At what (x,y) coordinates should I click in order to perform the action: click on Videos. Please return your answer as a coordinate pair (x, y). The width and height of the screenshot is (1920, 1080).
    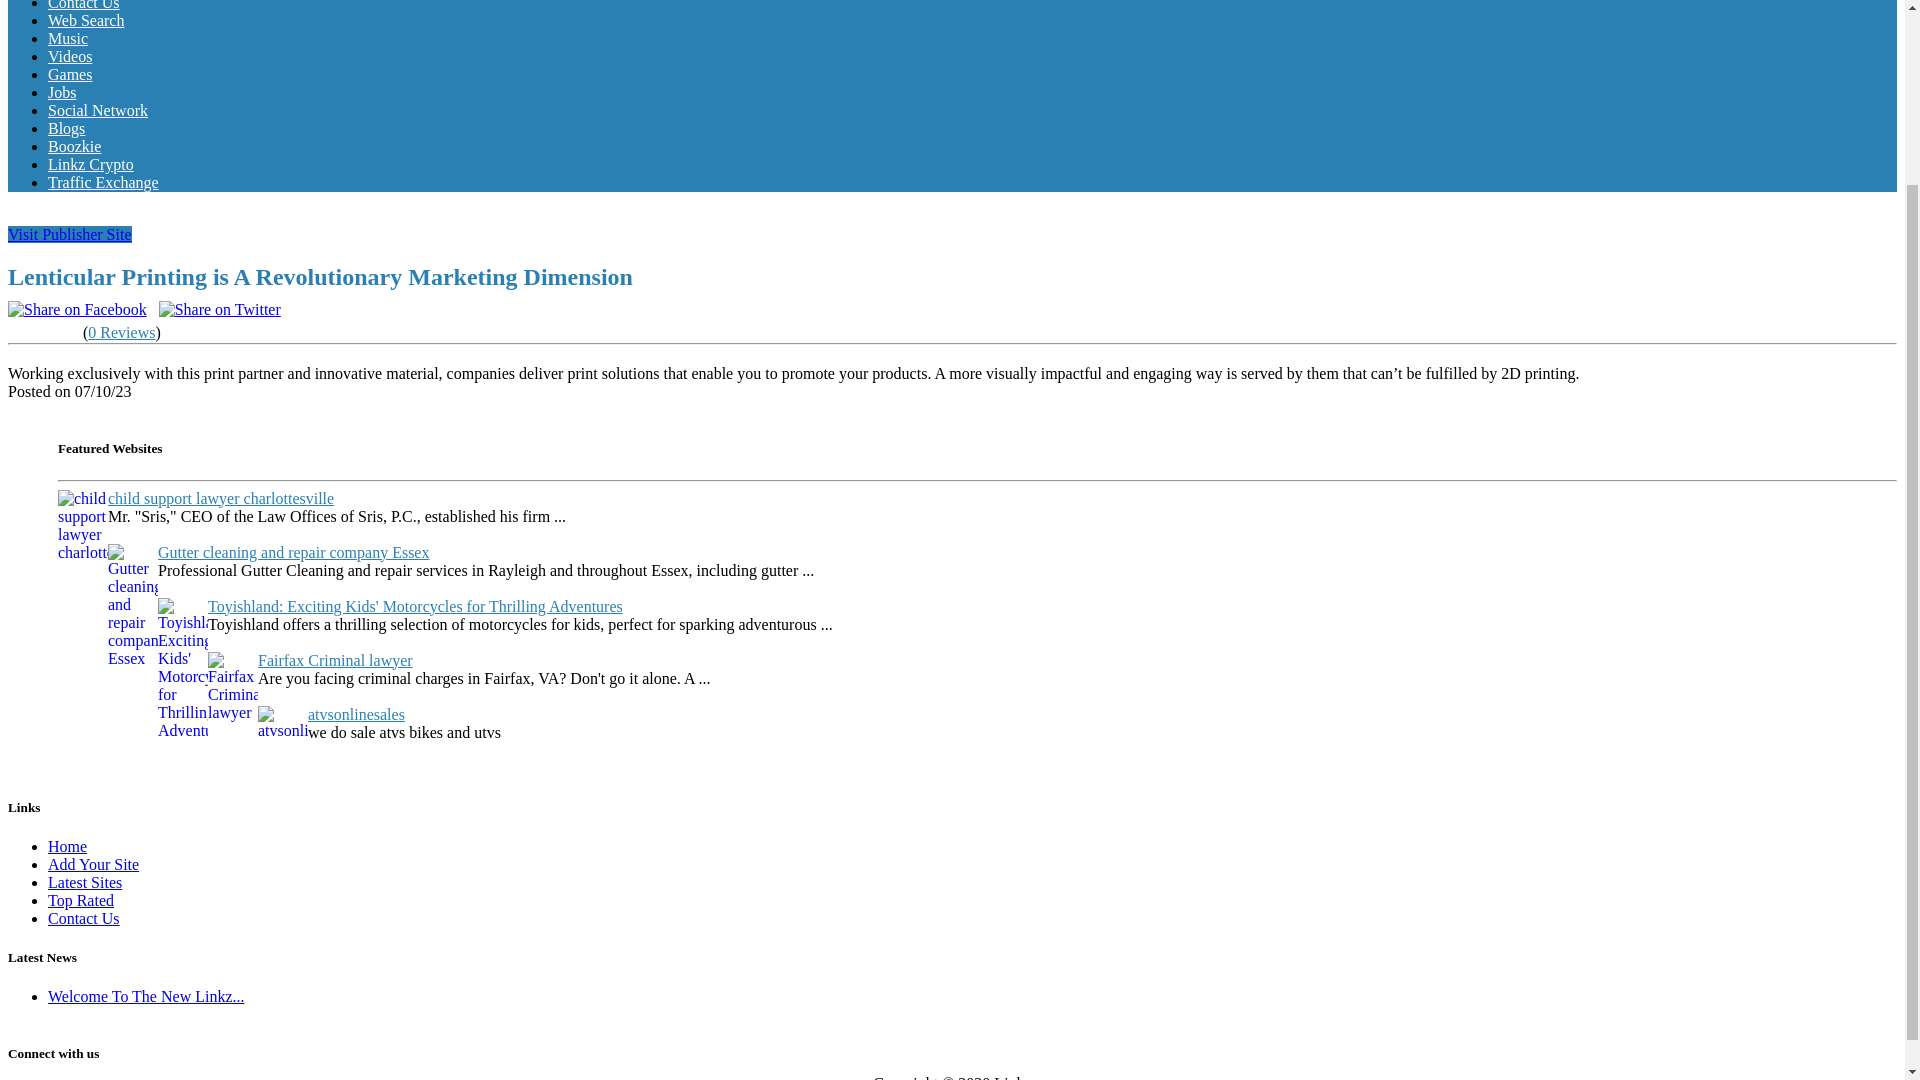
    Looking at the image, I should click on (70, 56).